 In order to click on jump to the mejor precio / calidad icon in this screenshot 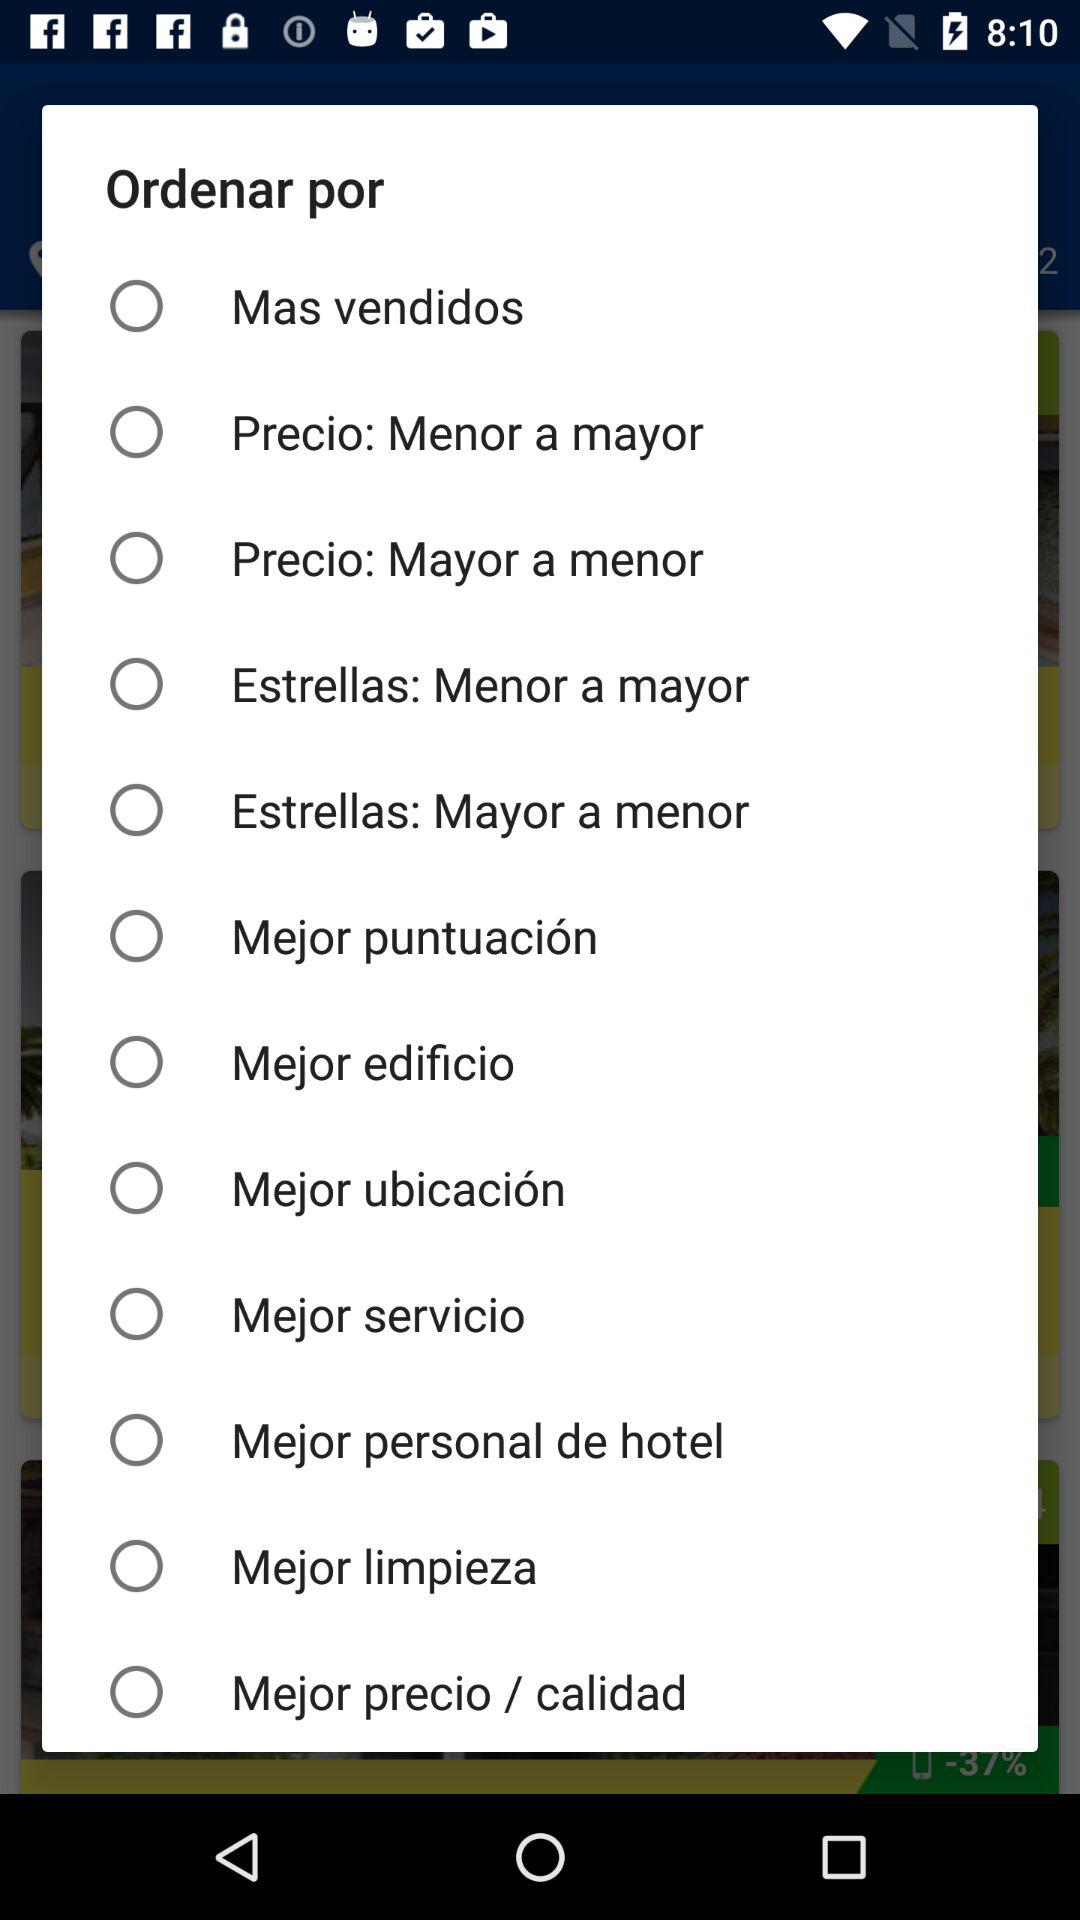, I will do `click(540, 1690)`.